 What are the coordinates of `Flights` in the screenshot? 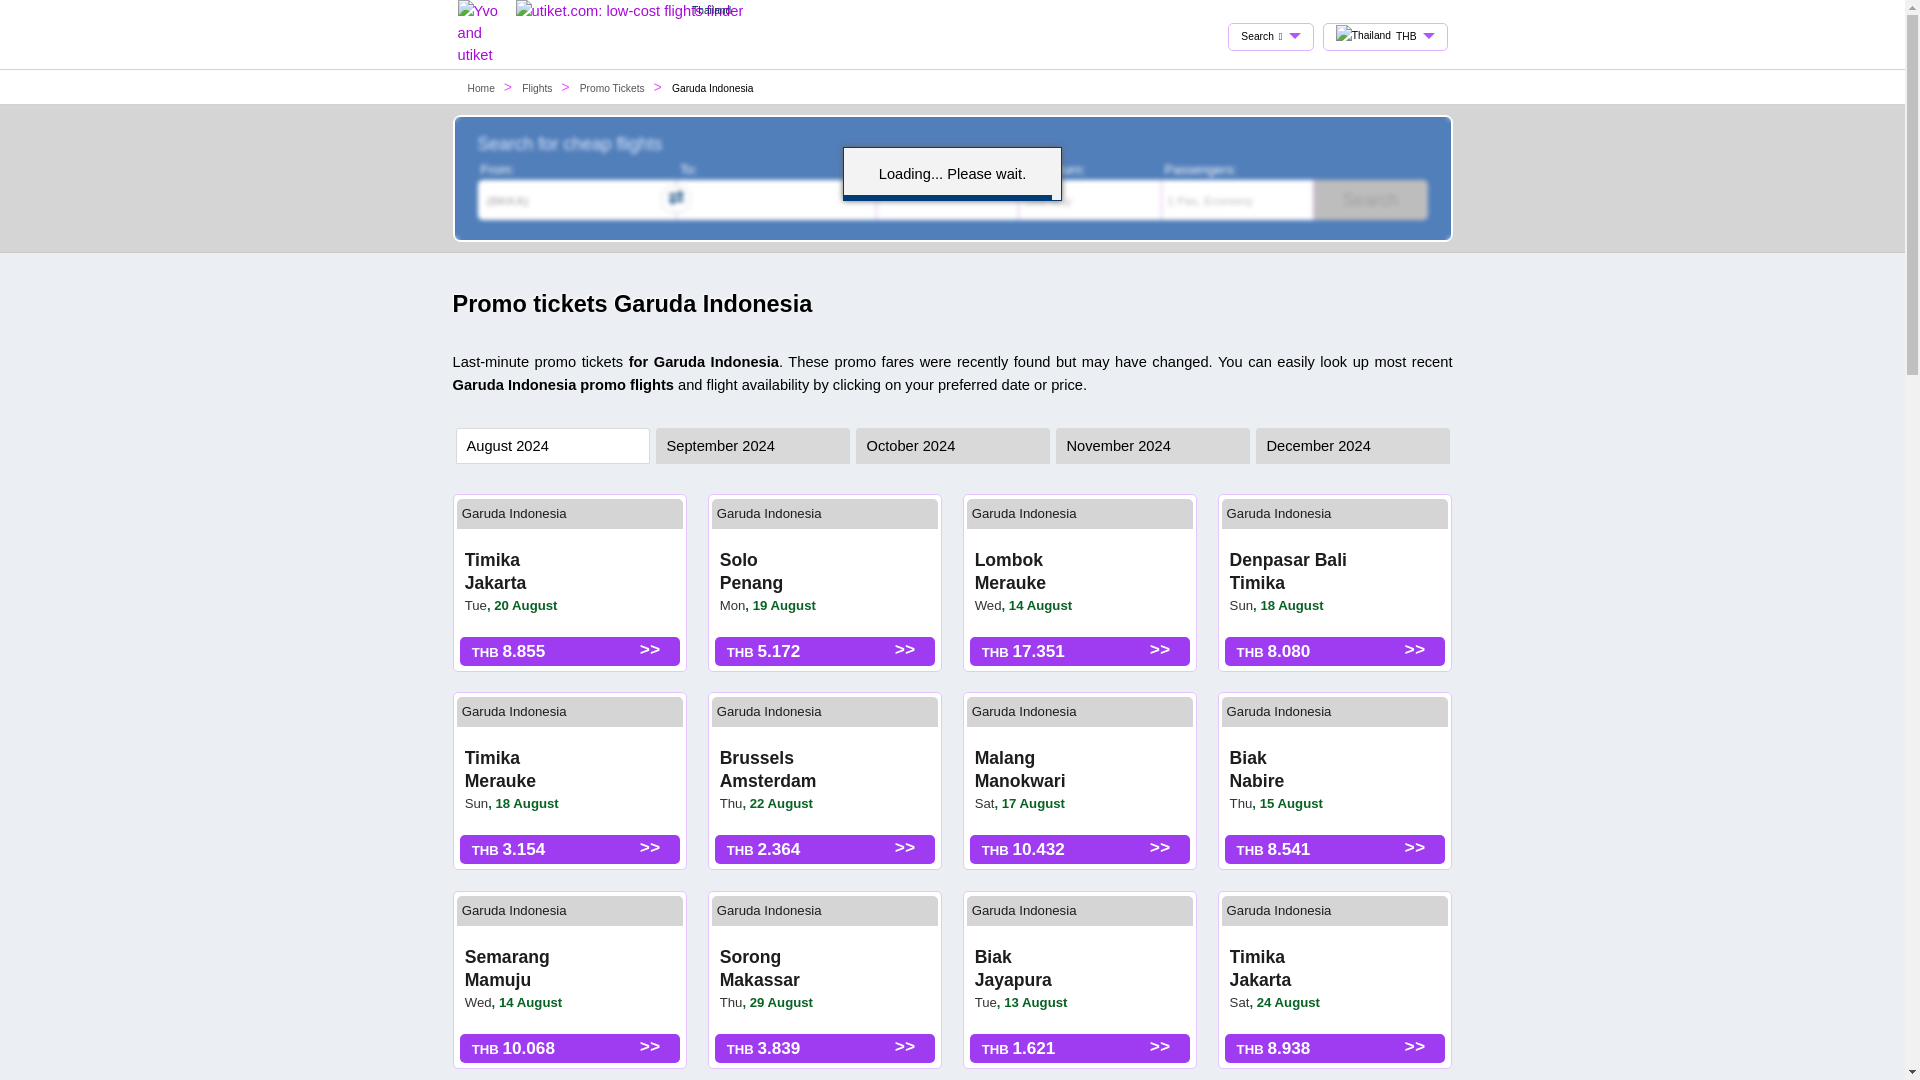 It's located at (514, 513).